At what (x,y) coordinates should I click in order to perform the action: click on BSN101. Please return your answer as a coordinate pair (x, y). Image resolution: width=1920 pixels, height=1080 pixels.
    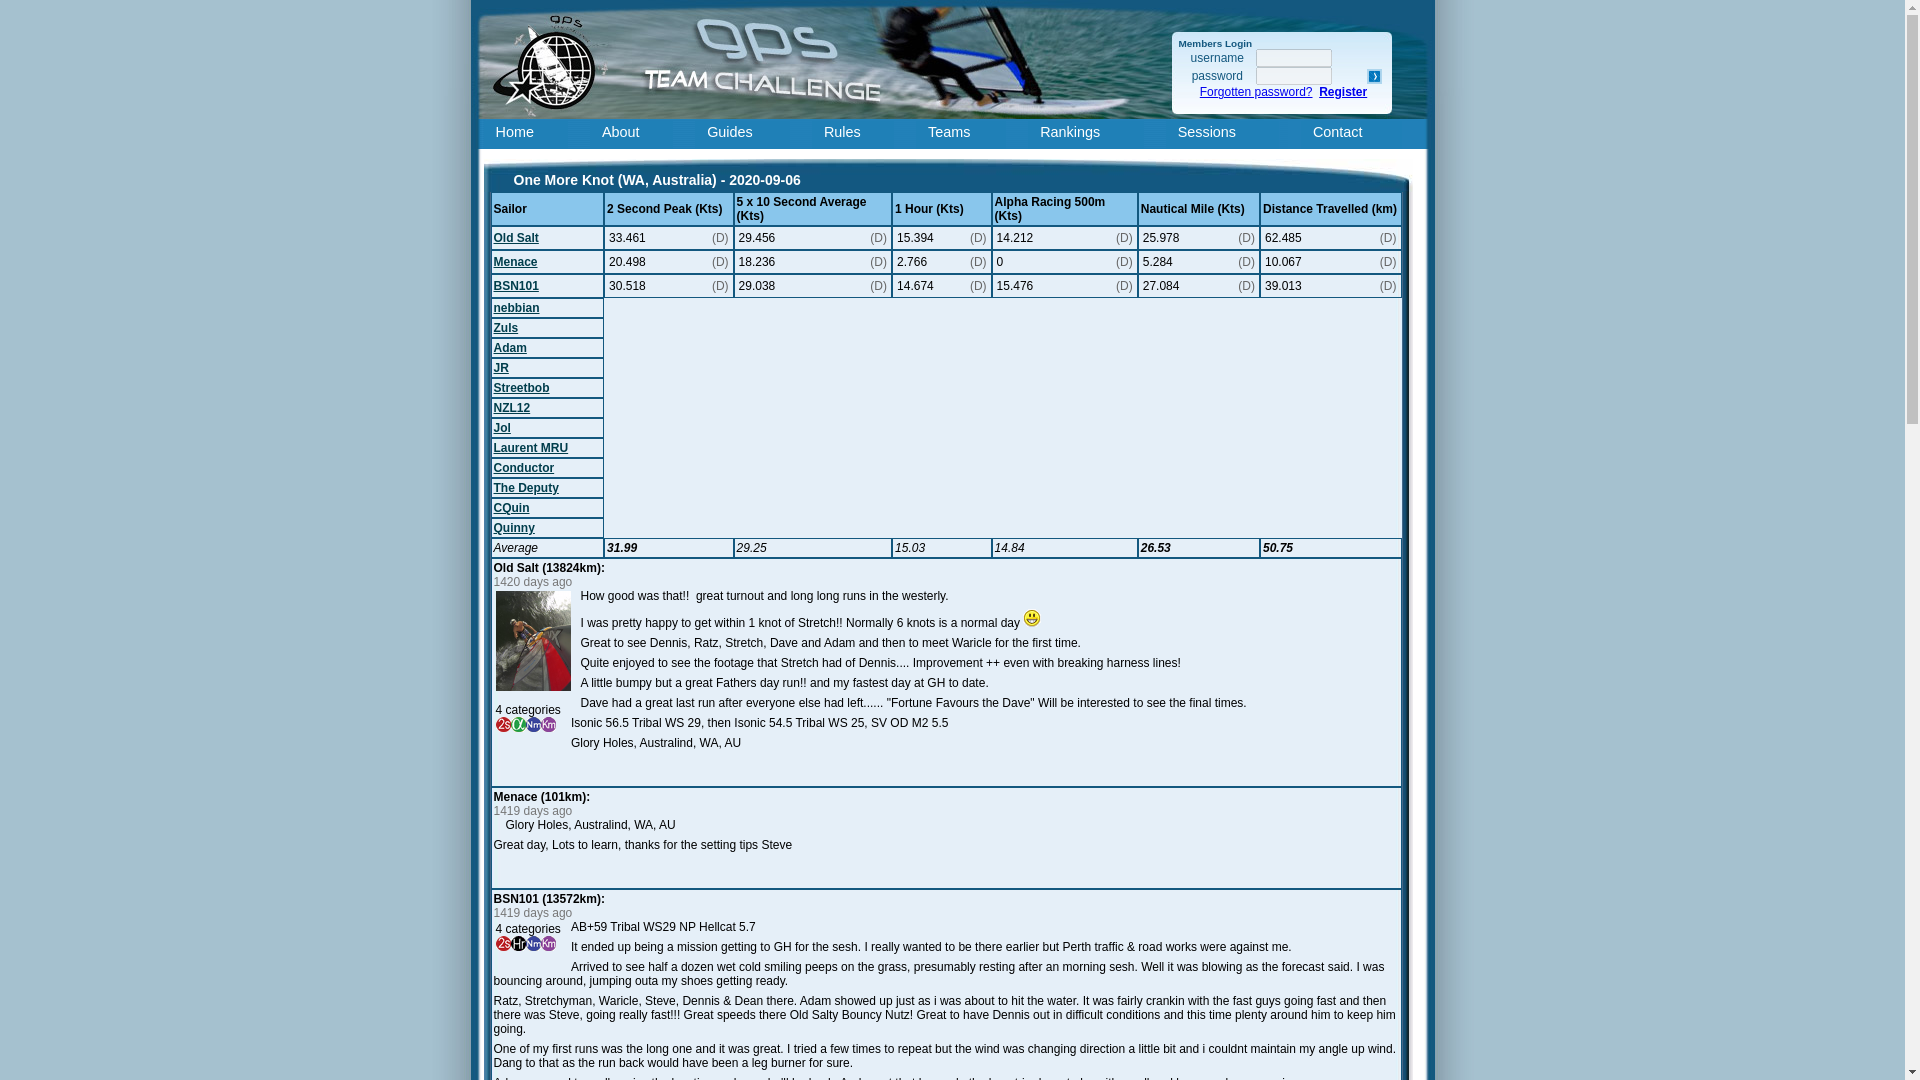
    Looking at the image, I should click on (516, 285).